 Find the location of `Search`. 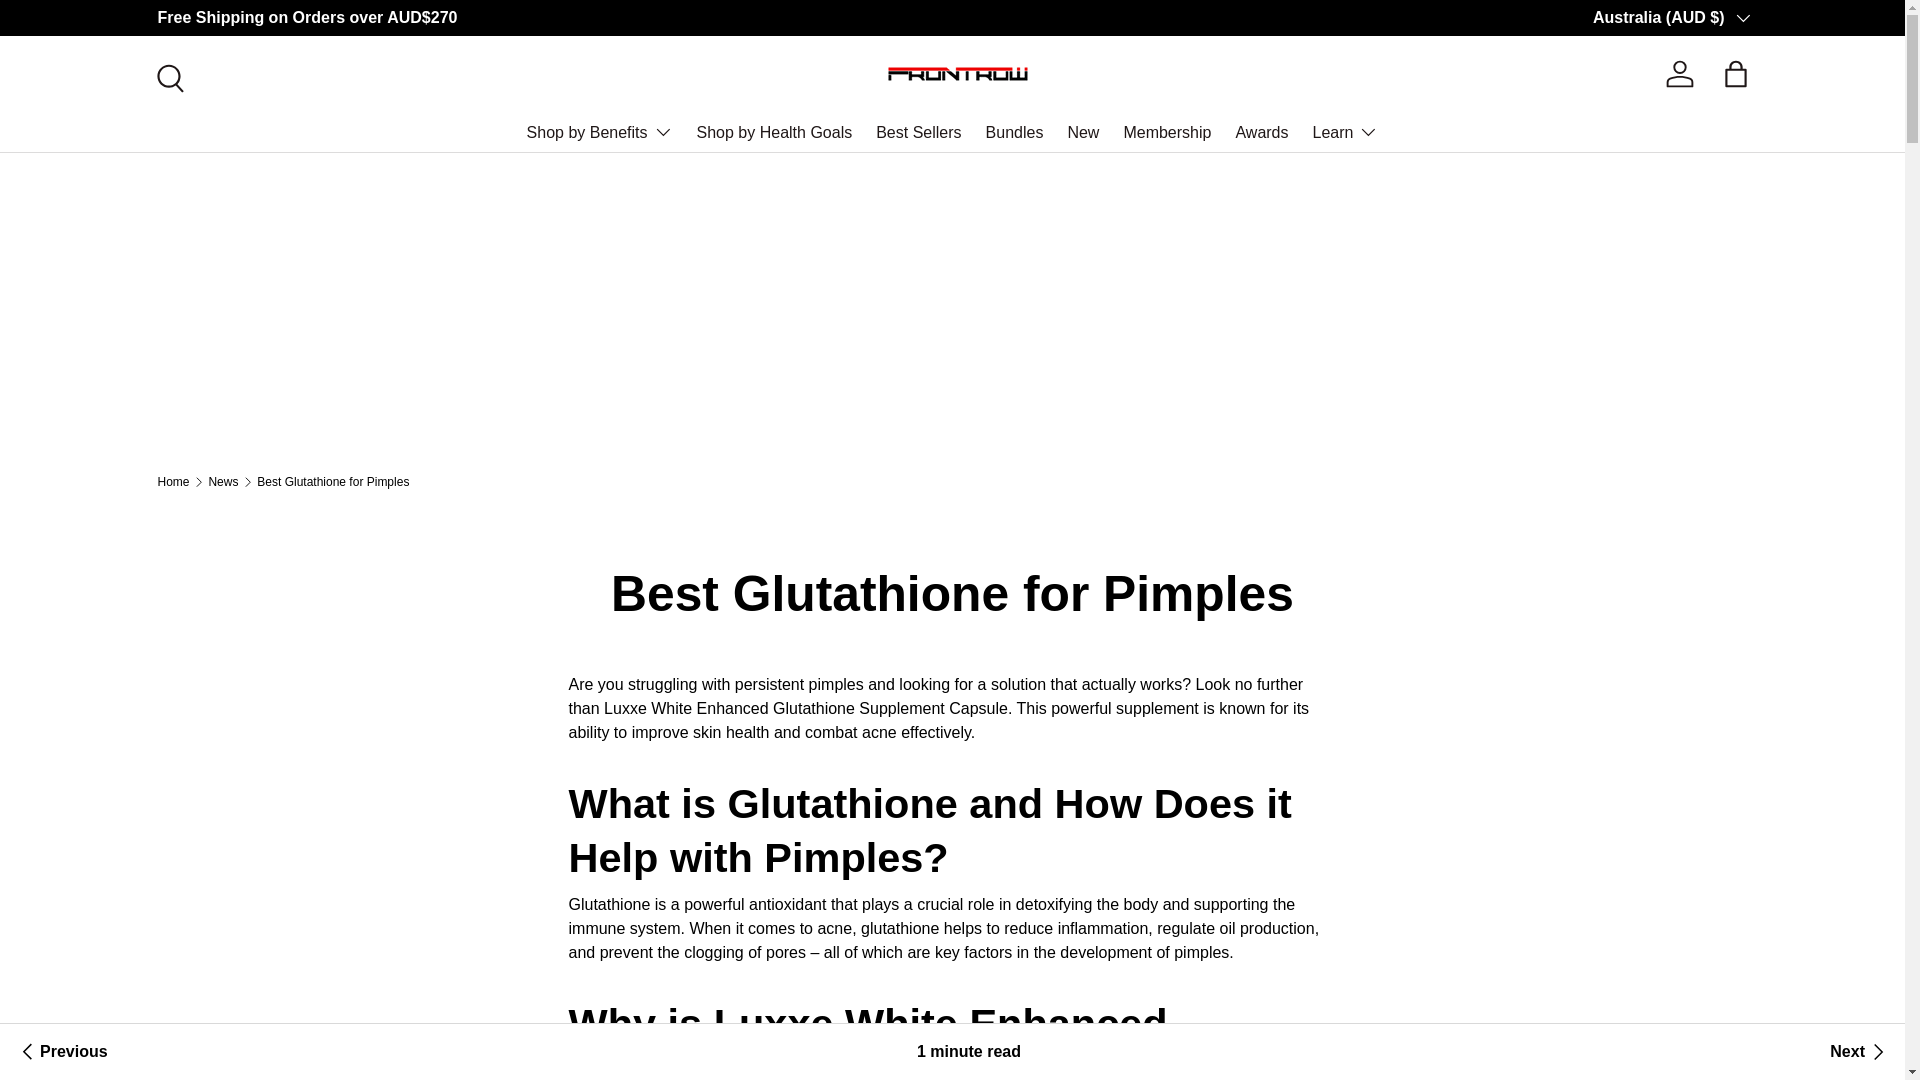

Search is located at coordinates (168, 76).